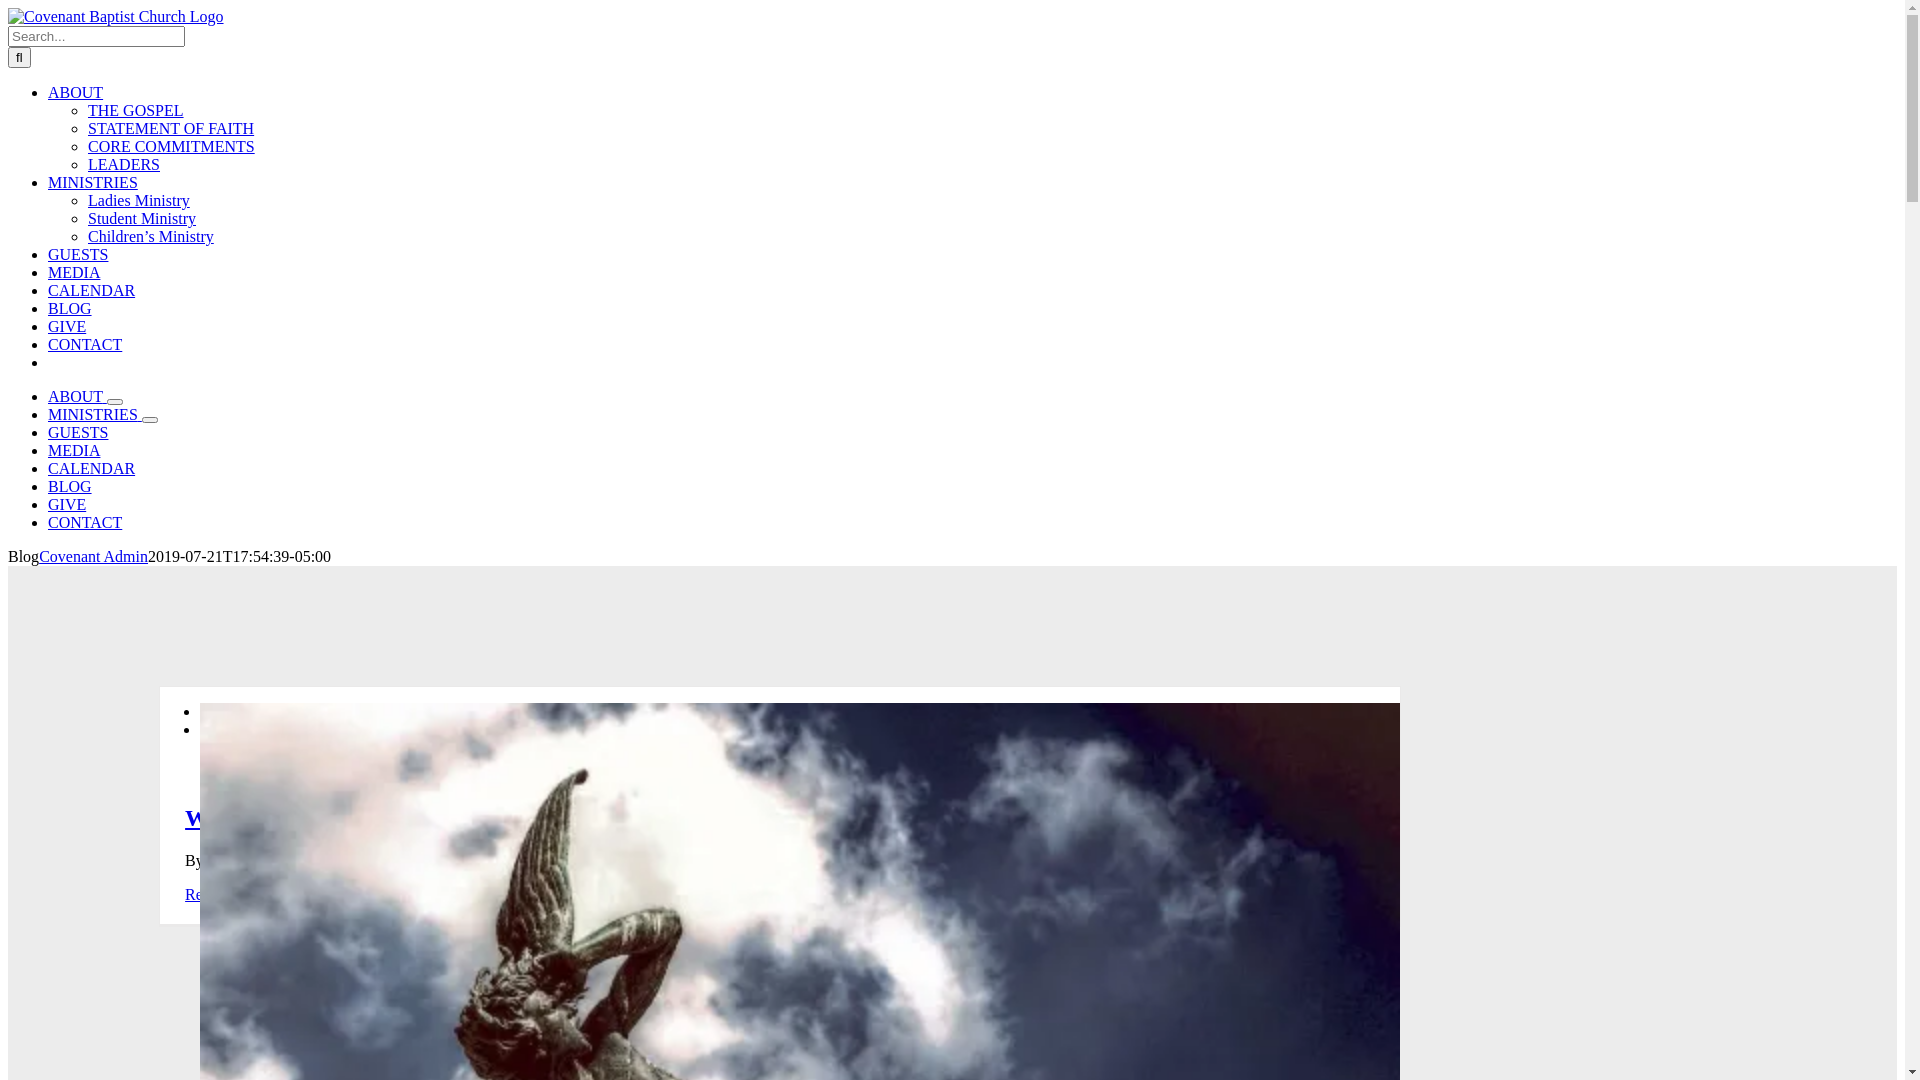  I want to click on CONTACT, so click(85, 344).